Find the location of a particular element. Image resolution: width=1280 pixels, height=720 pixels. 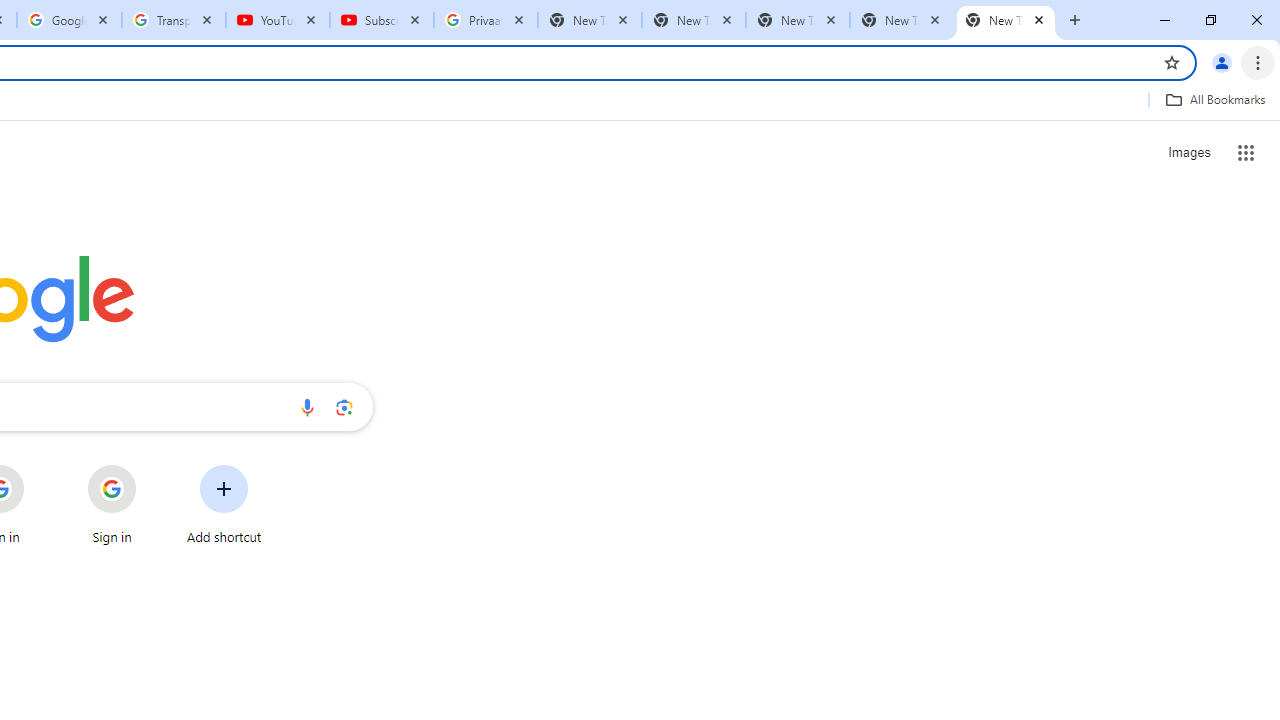

Google Account is located at coordinates (68, 20).